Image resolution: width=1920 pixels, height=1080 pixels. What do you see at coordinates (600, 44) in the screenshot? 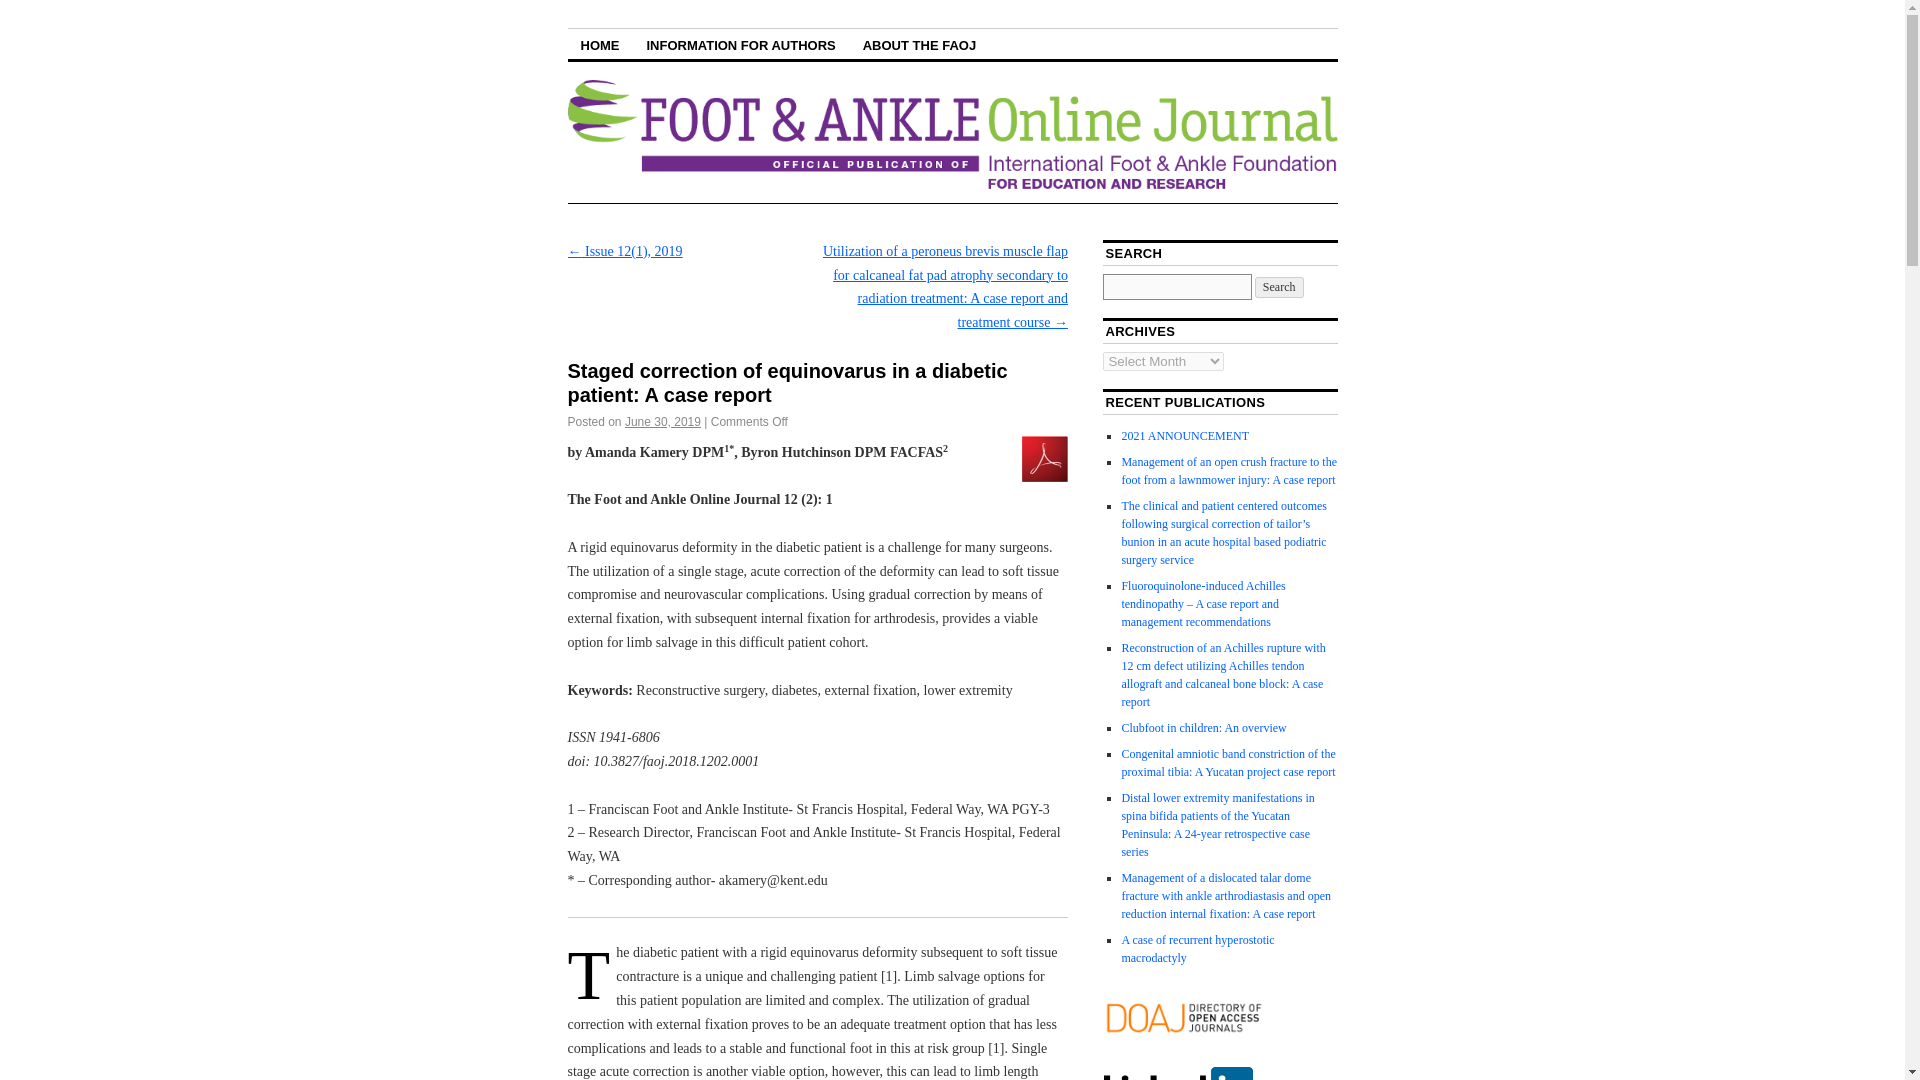
I see `HOME` at bounding box center [600, 44].